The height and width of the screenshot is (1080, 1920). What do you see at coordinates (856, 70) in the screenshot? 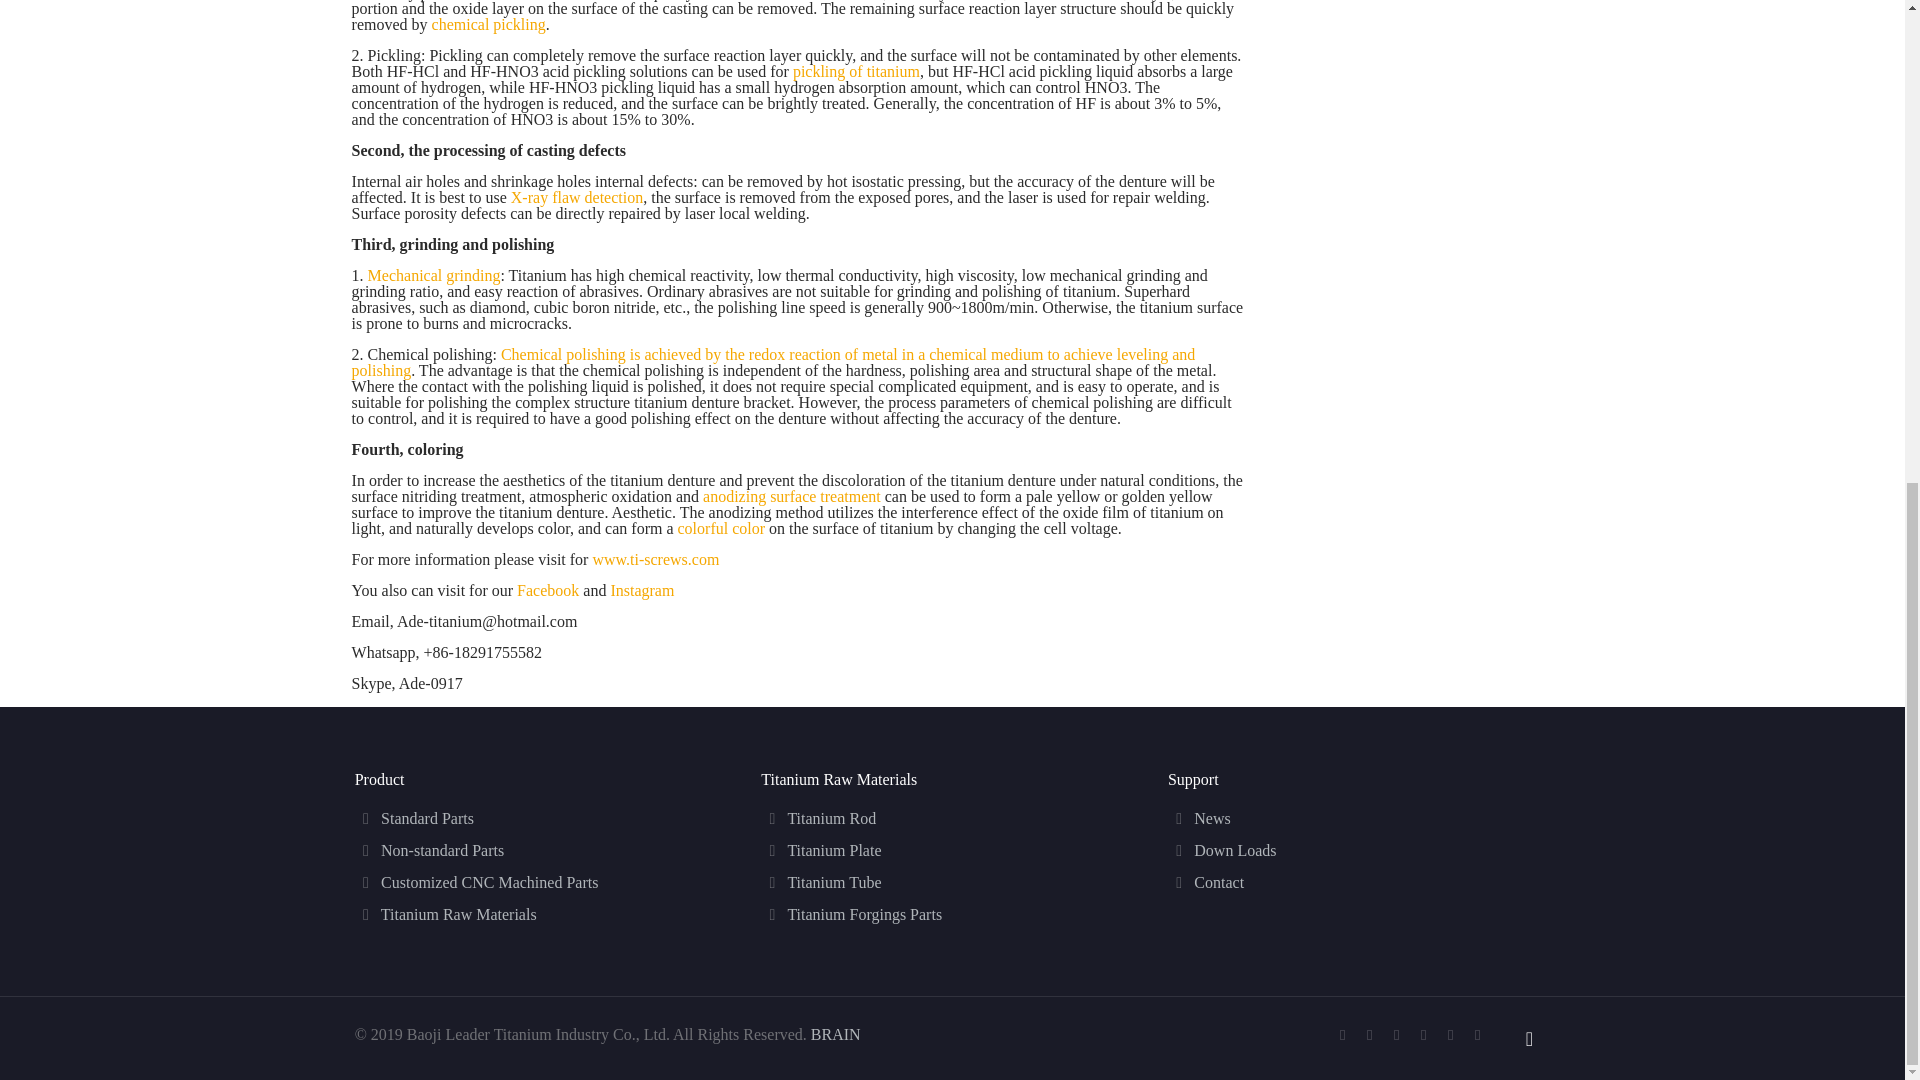
I see `pickling of titanium` at bounding box center [856, 70].